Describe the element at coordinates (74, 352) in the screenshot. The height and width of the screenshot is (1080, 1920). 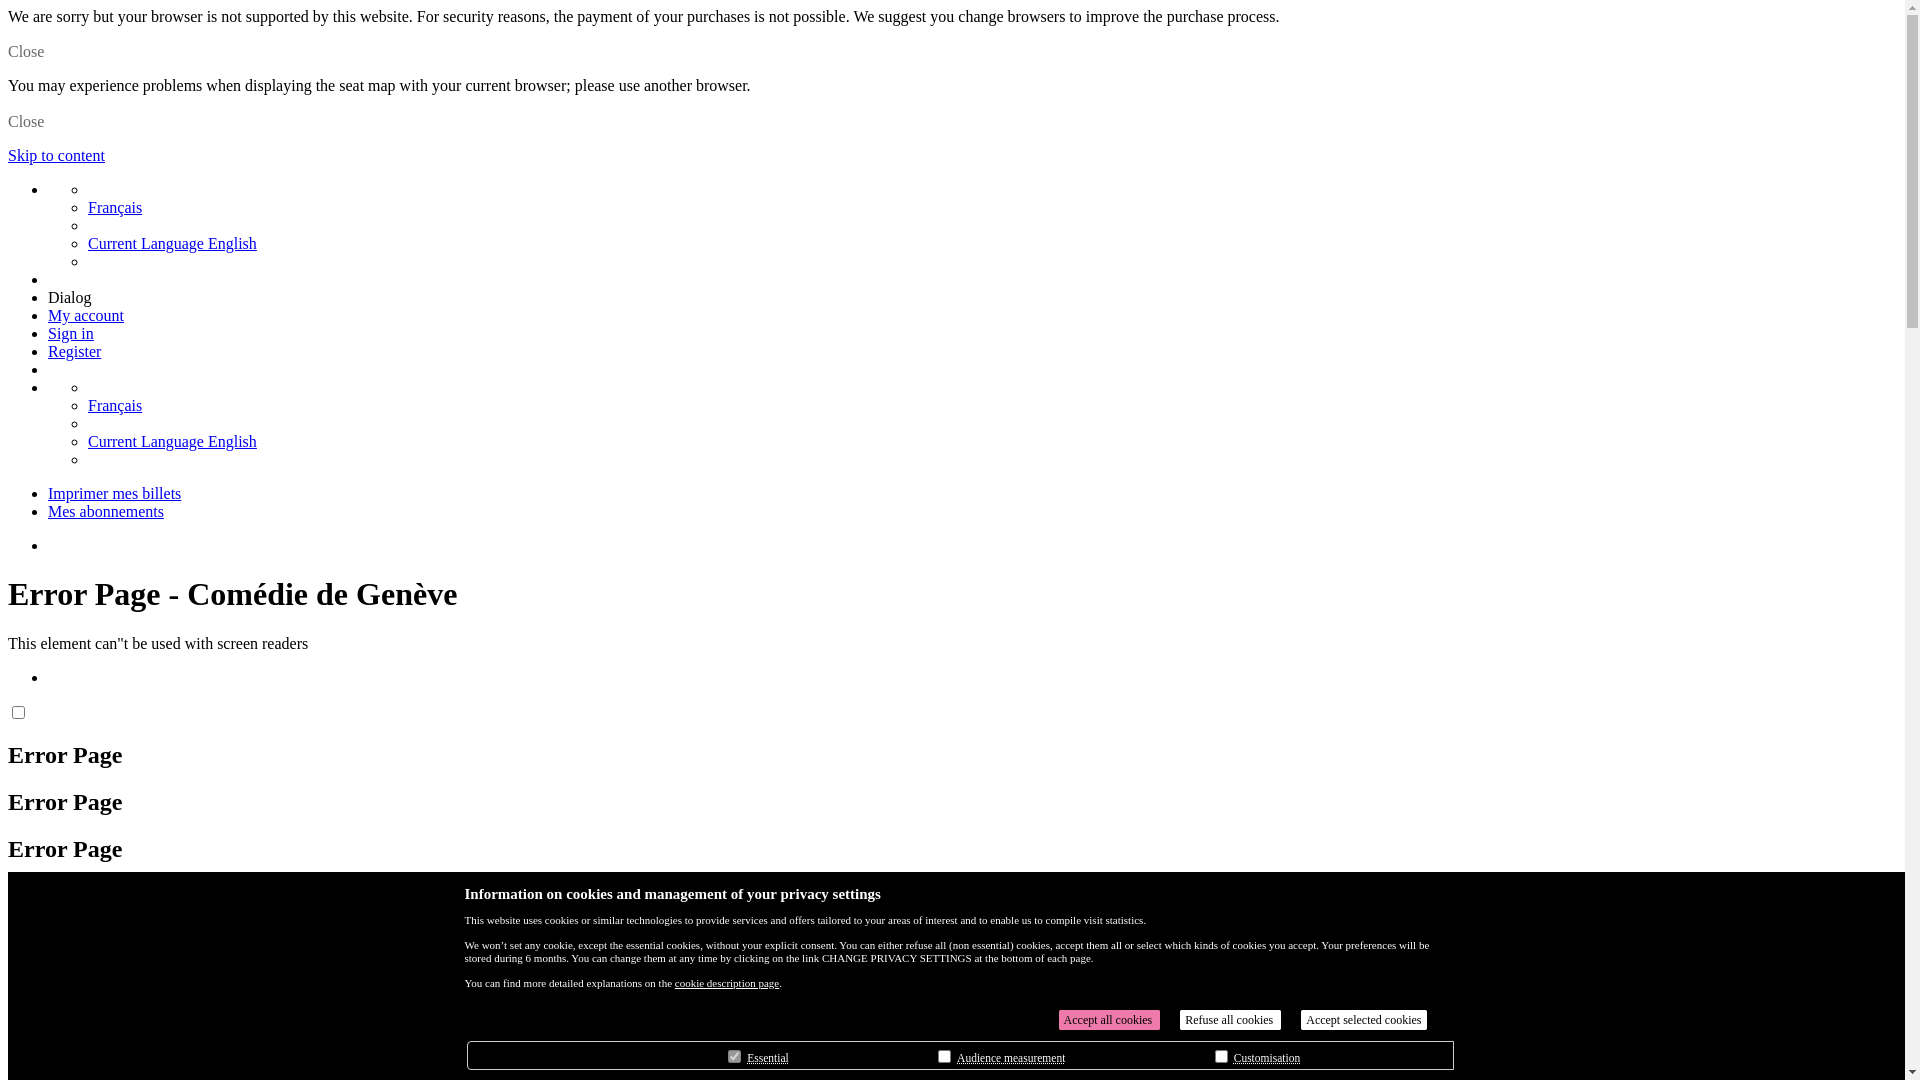
I see `Register` at that location.